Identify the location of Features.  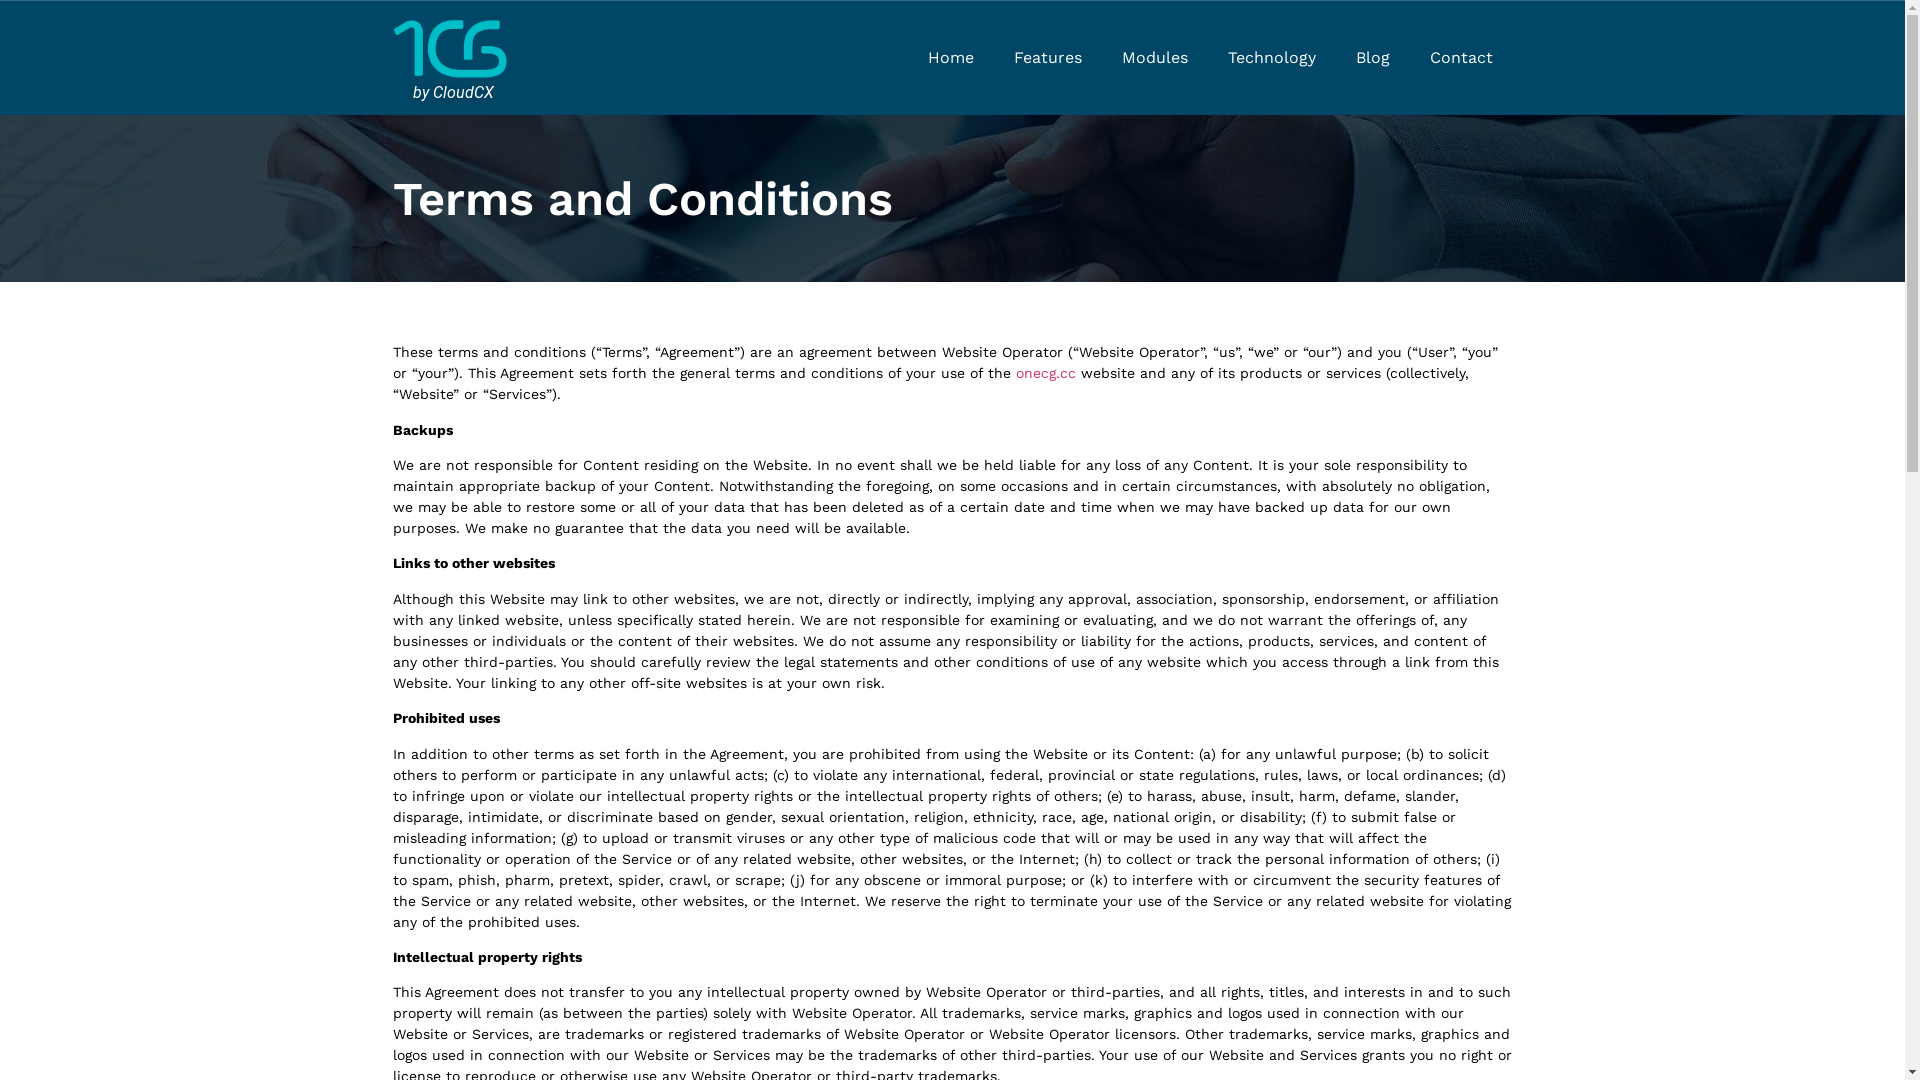
(1048, 58).